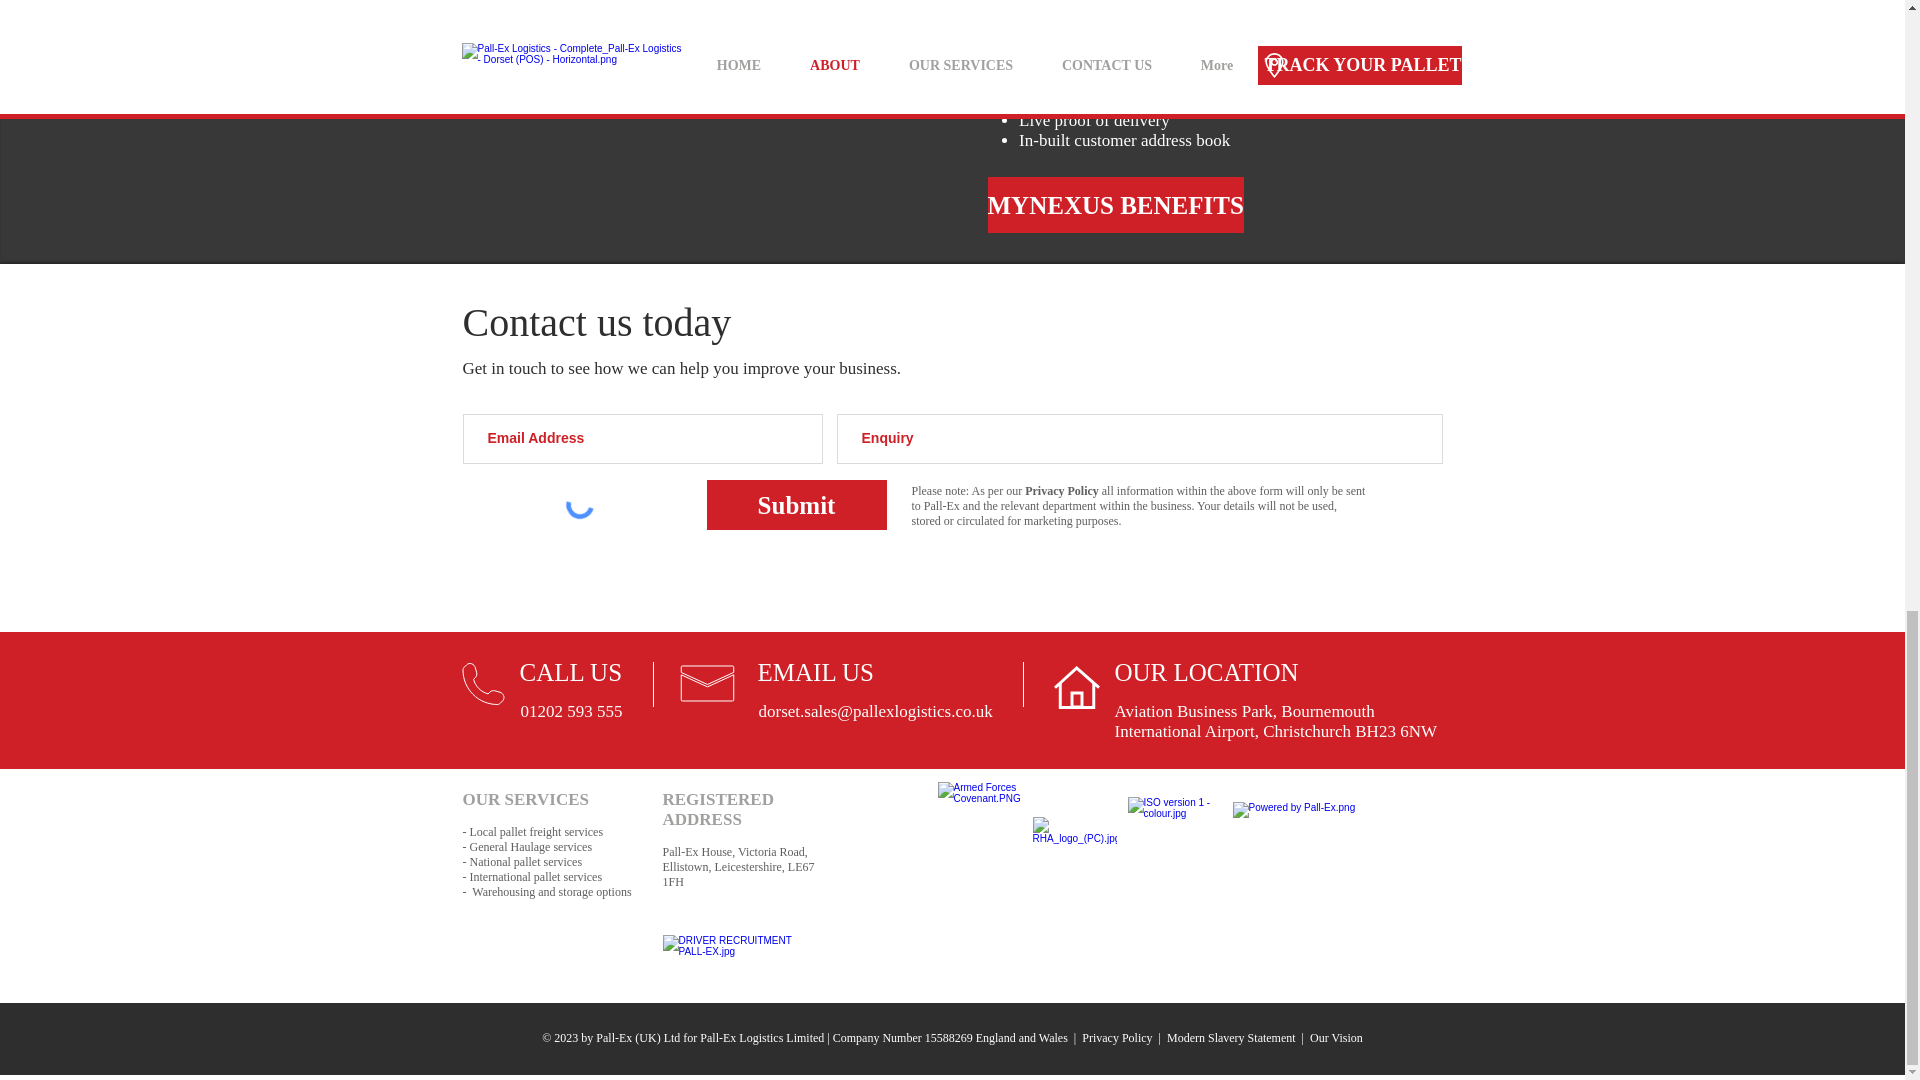 This screenshot has width=1920, height=1080. Describe the element at coordinates (524, 798) in the screenshot. I see `OUR SERVICES` at that location.